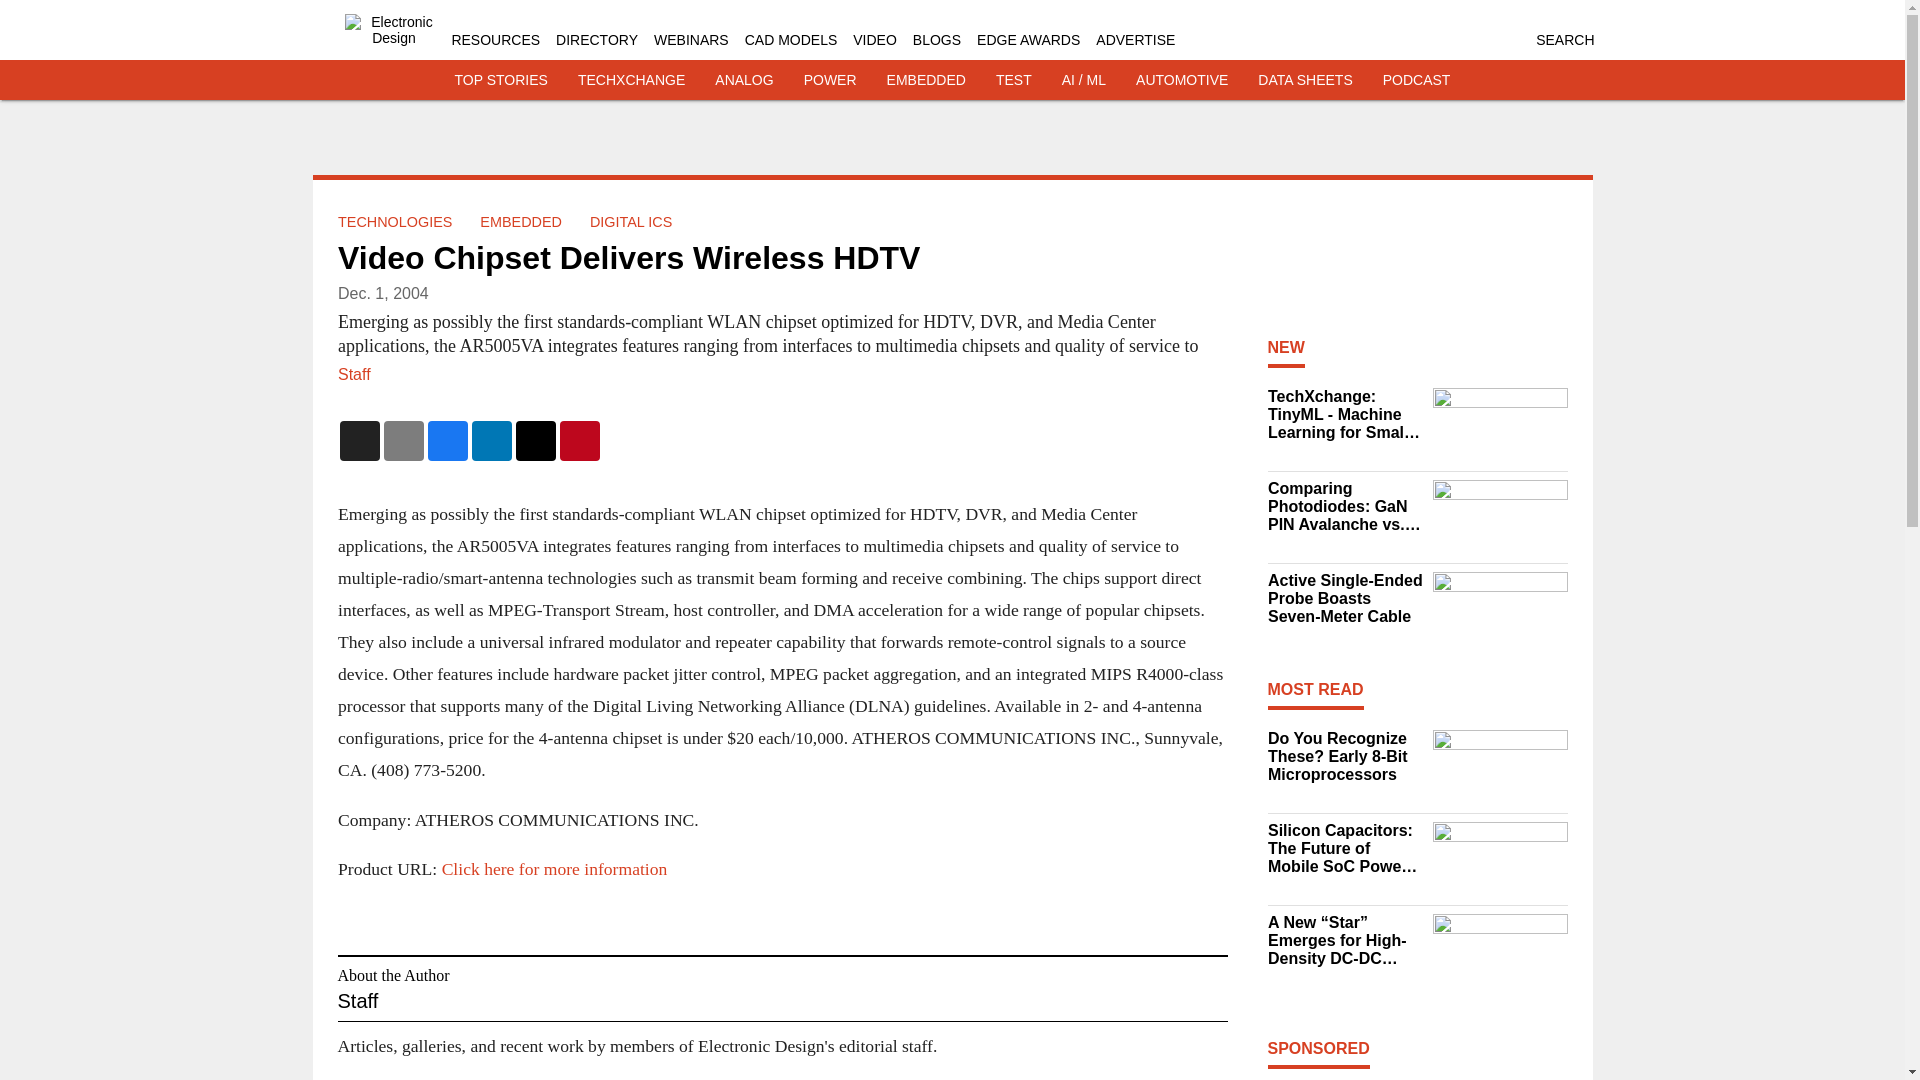  I want to click on PODCAST, so click(1416, 80).